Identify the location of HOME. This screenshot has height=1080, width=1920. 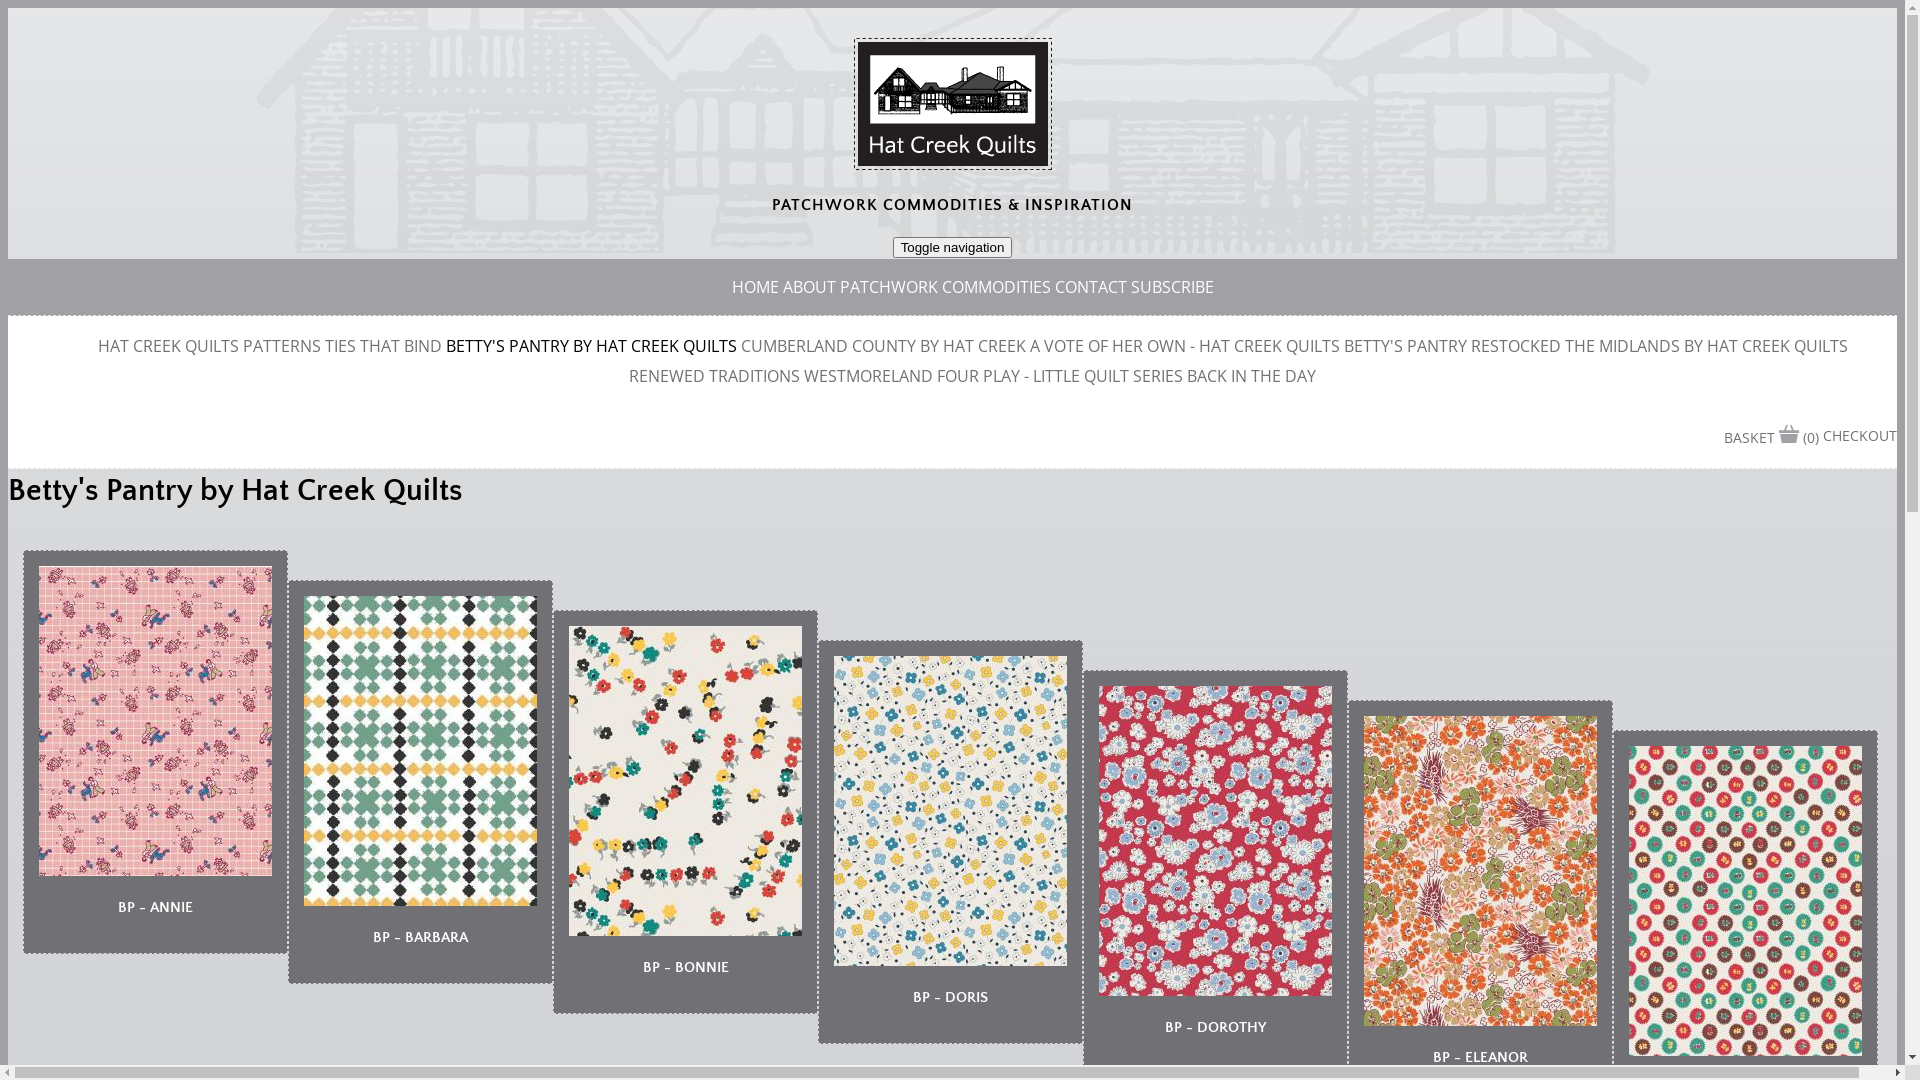
(756, 287).